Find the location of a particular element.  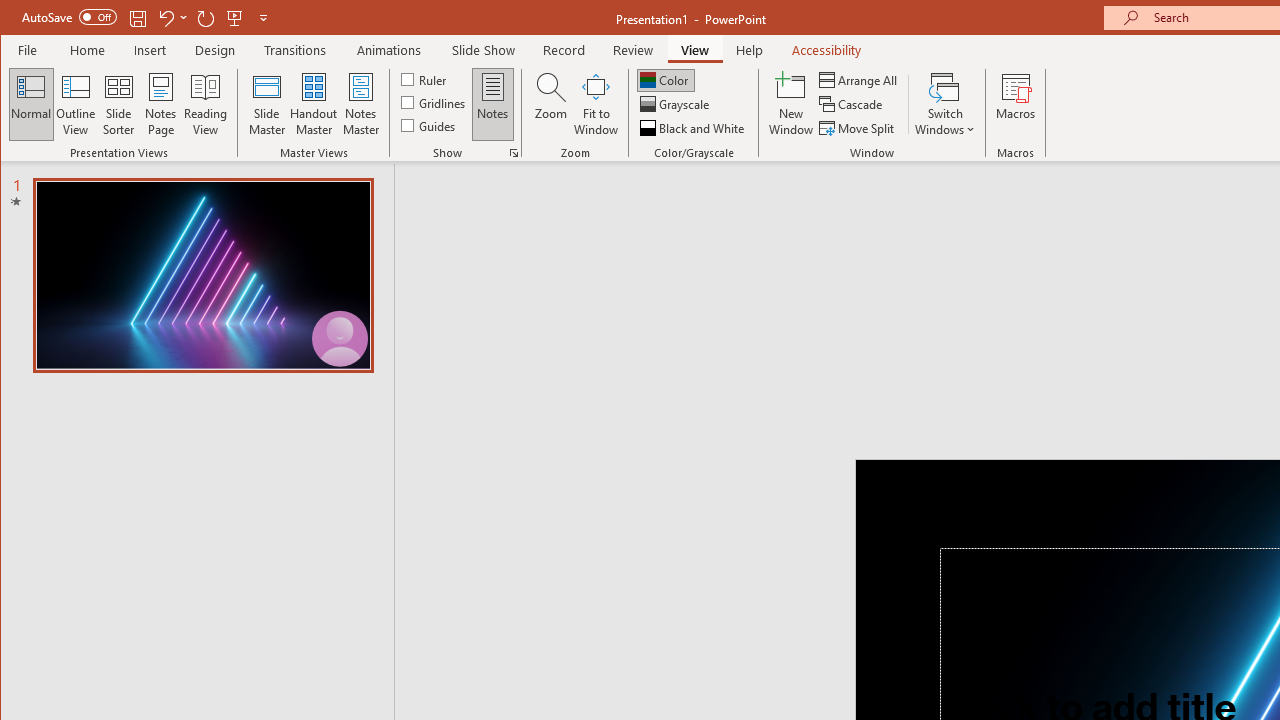

Gridlines is located at coordinates (435, 102).